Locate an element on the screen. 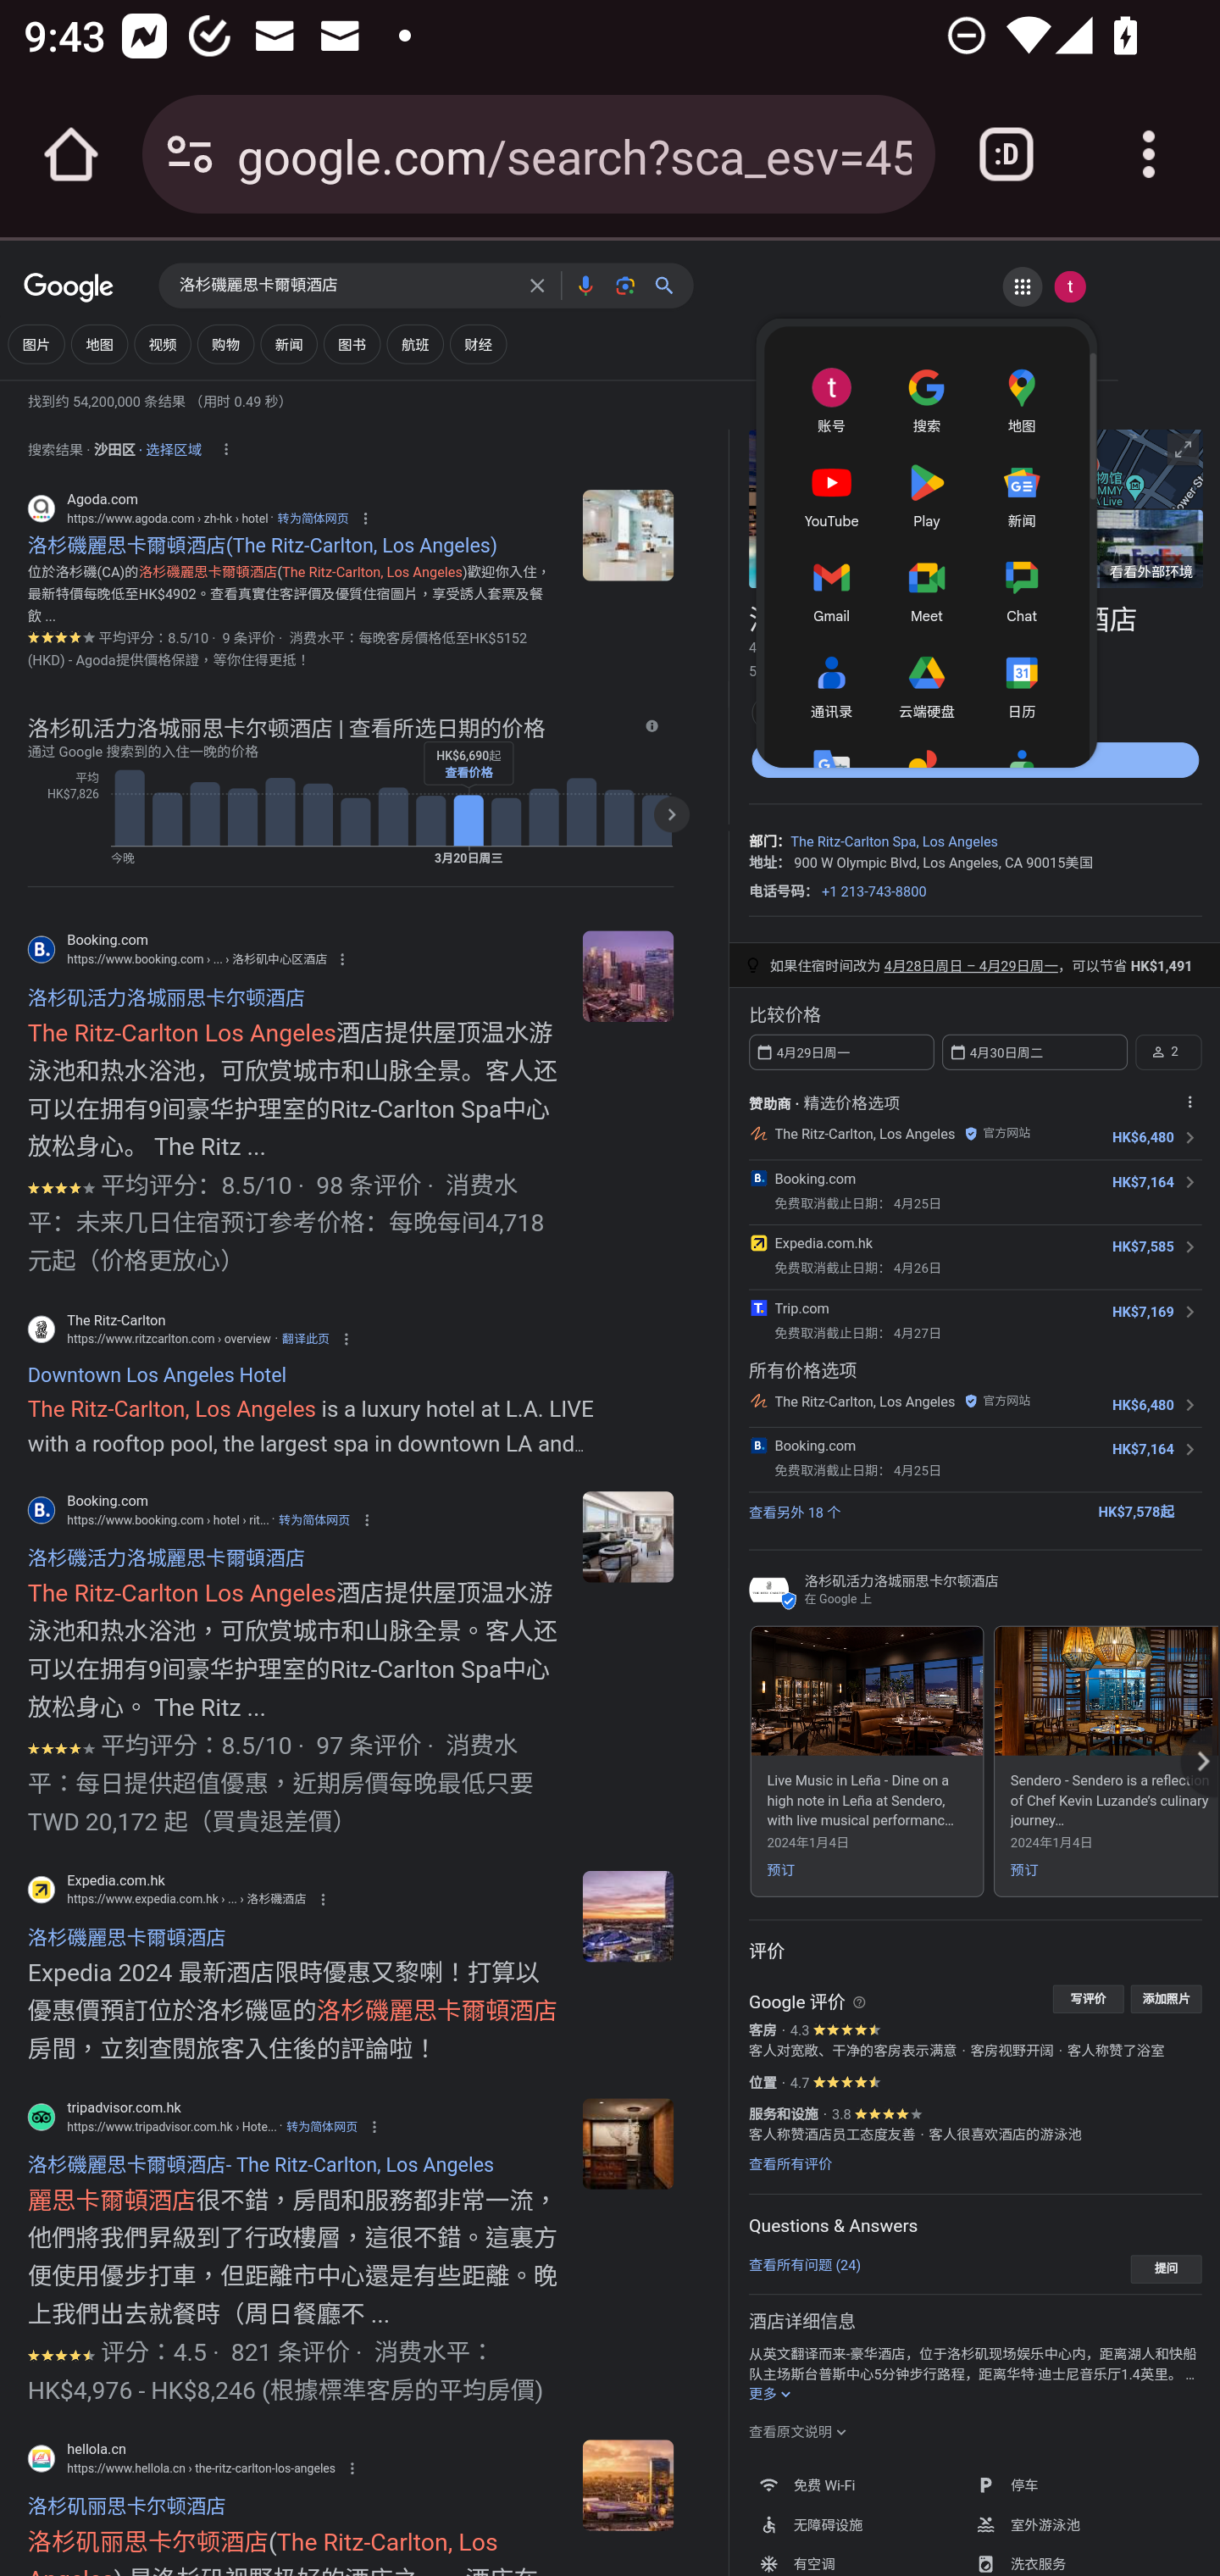  航班 is located at coordinates (415, 344).